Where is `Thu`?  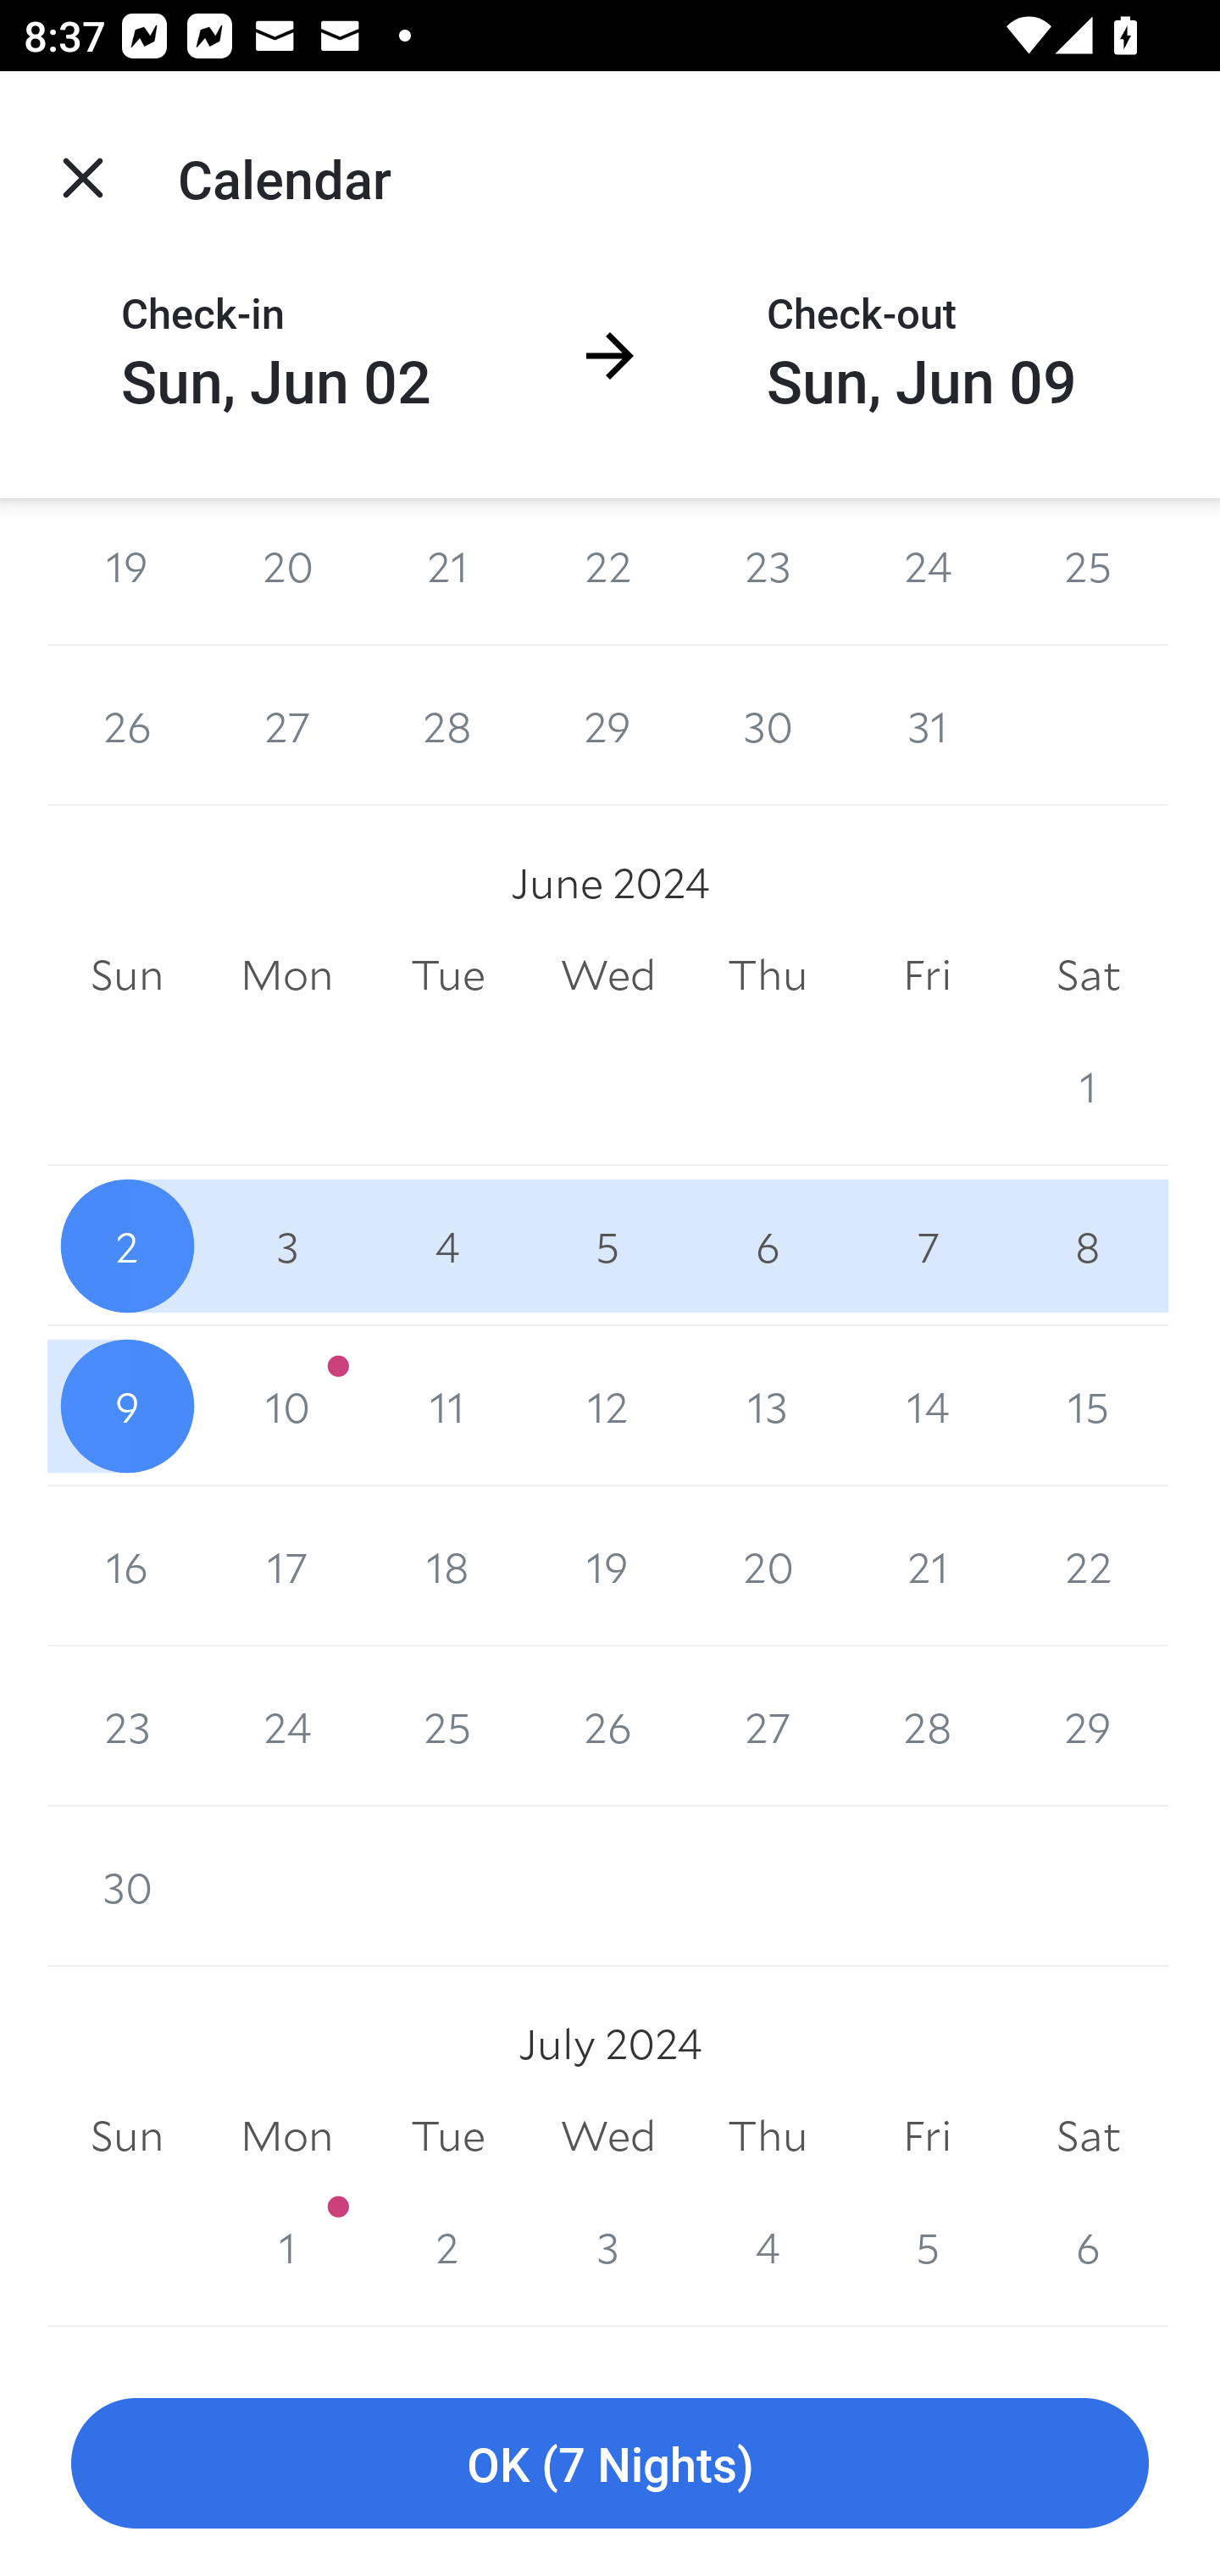
Thu is located at coordinates (768, 974).